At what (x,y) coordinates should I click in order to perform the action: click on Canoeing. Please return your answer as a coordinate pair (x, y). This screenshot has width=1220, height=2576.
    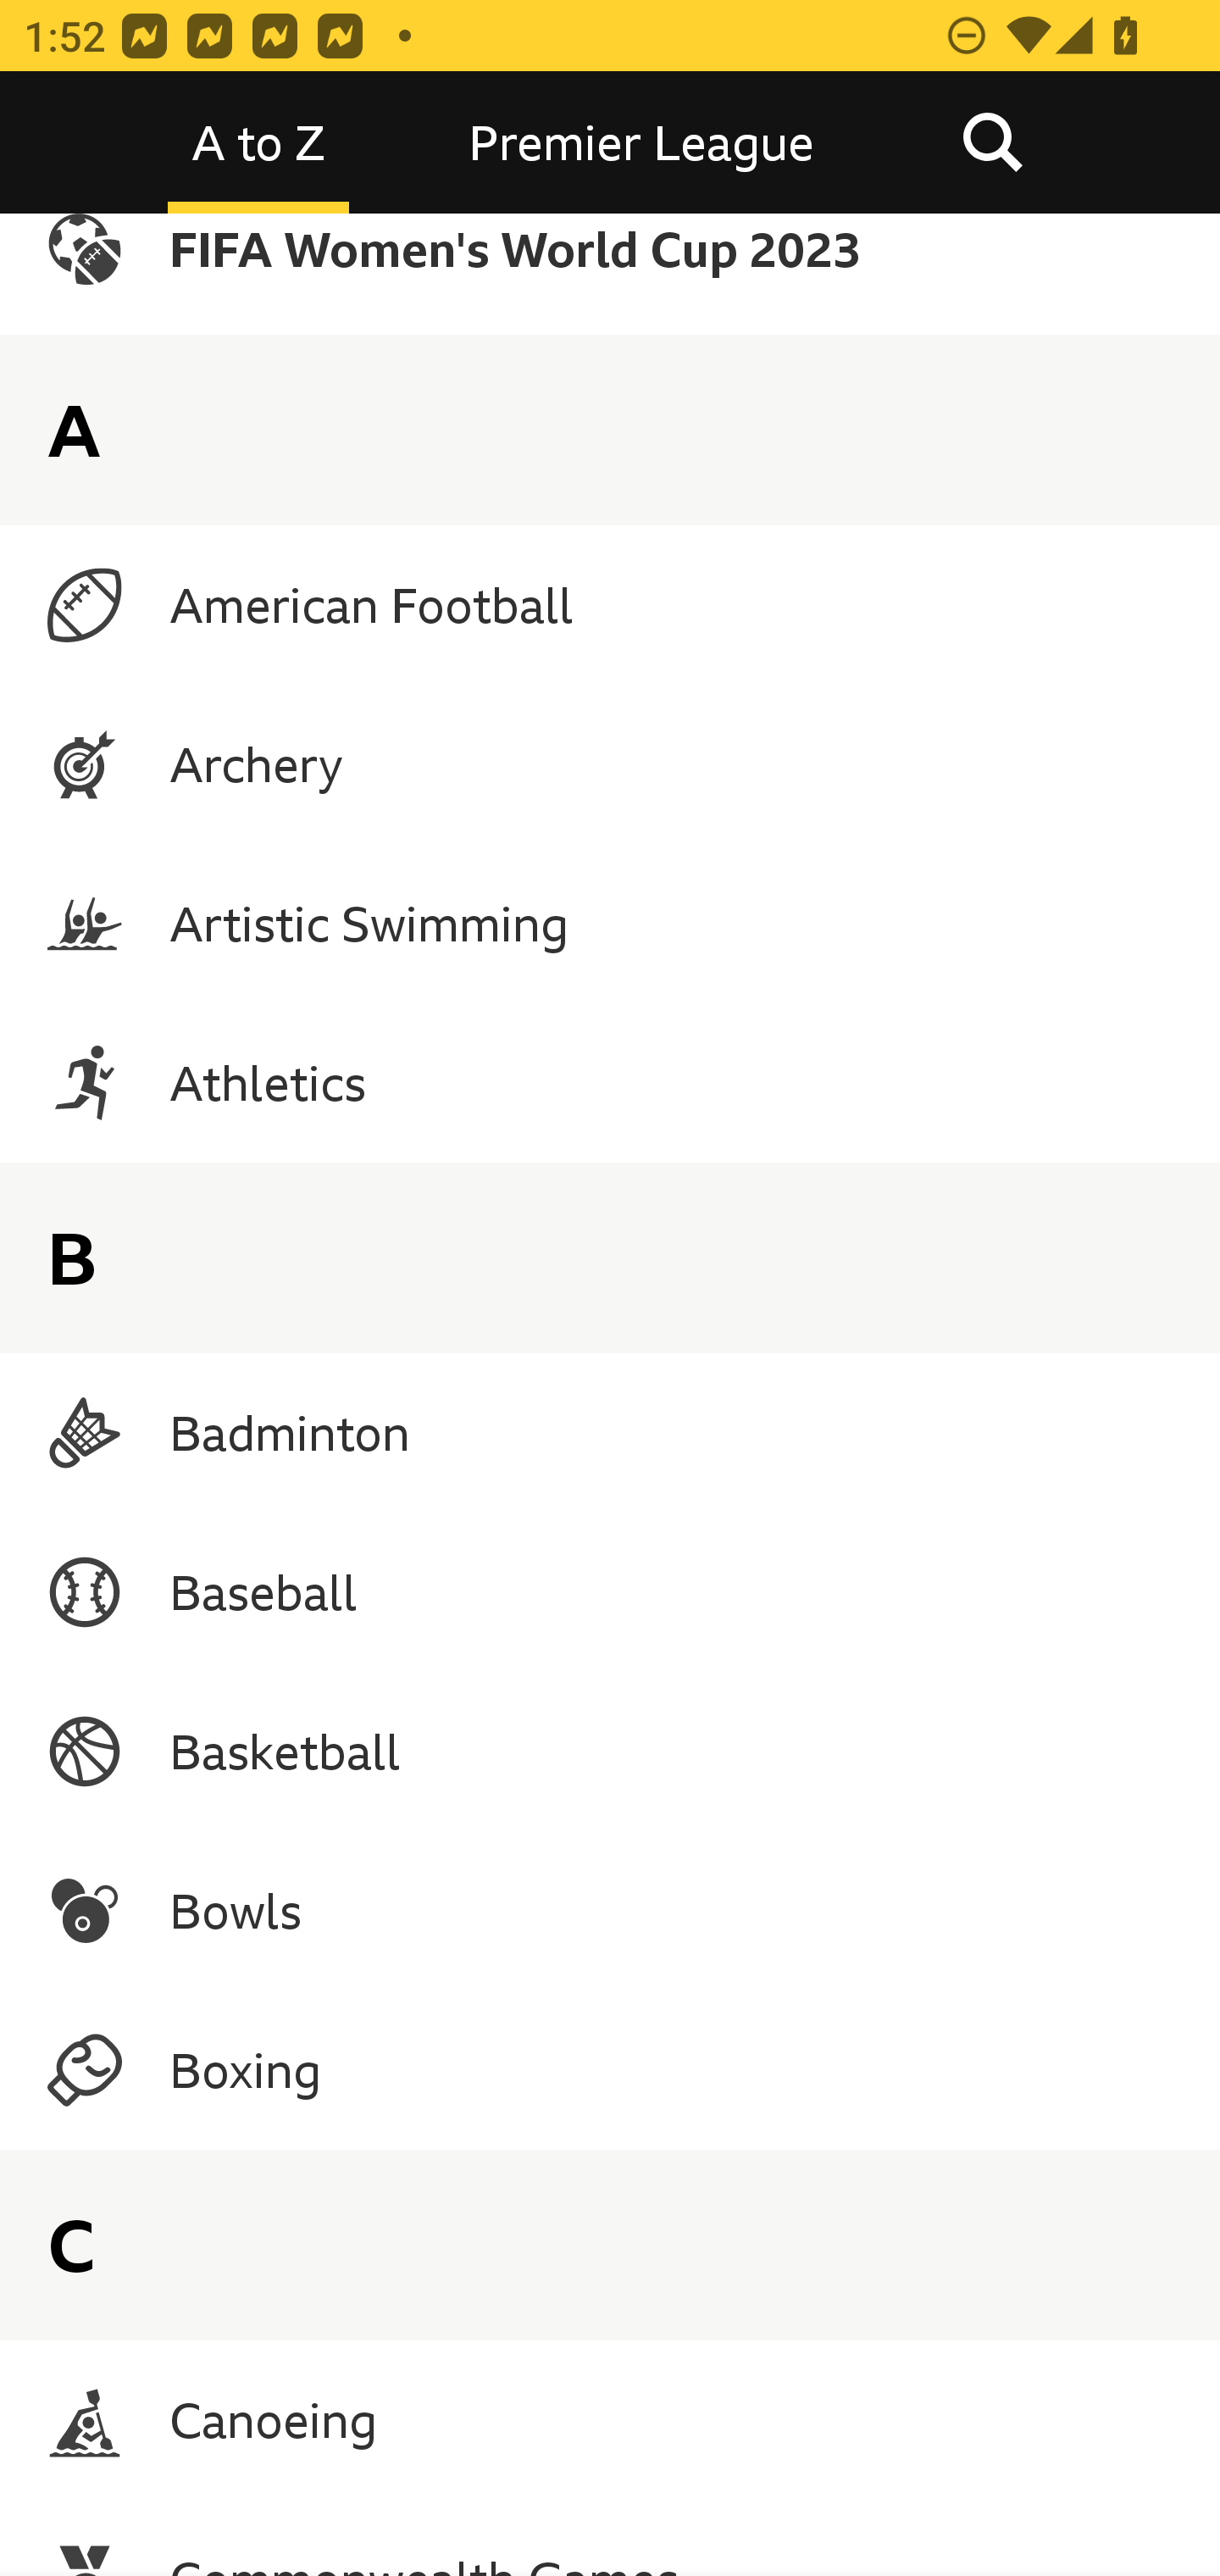
    Looking at the image, I should click on (610, 2420).